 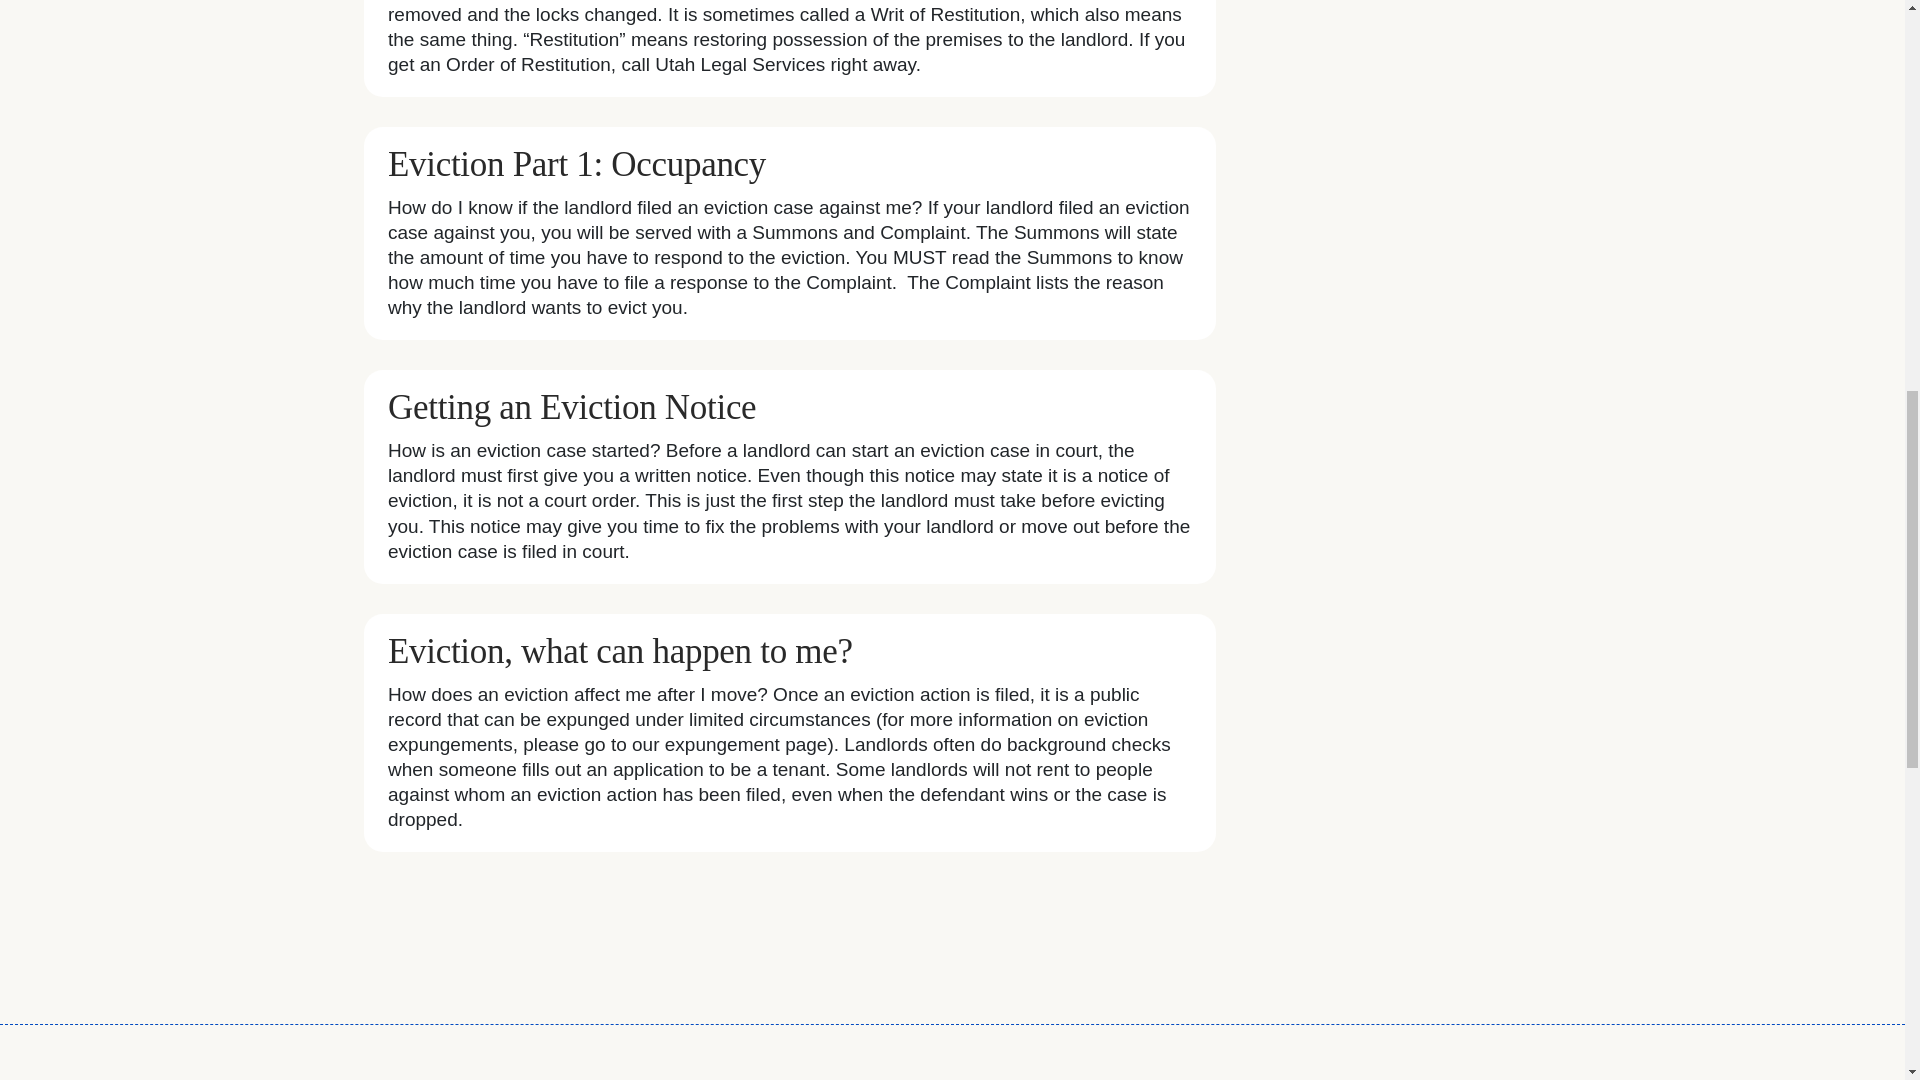 I want to click on Eviction Part 1: Occupancy, so click(x=576, y=164).